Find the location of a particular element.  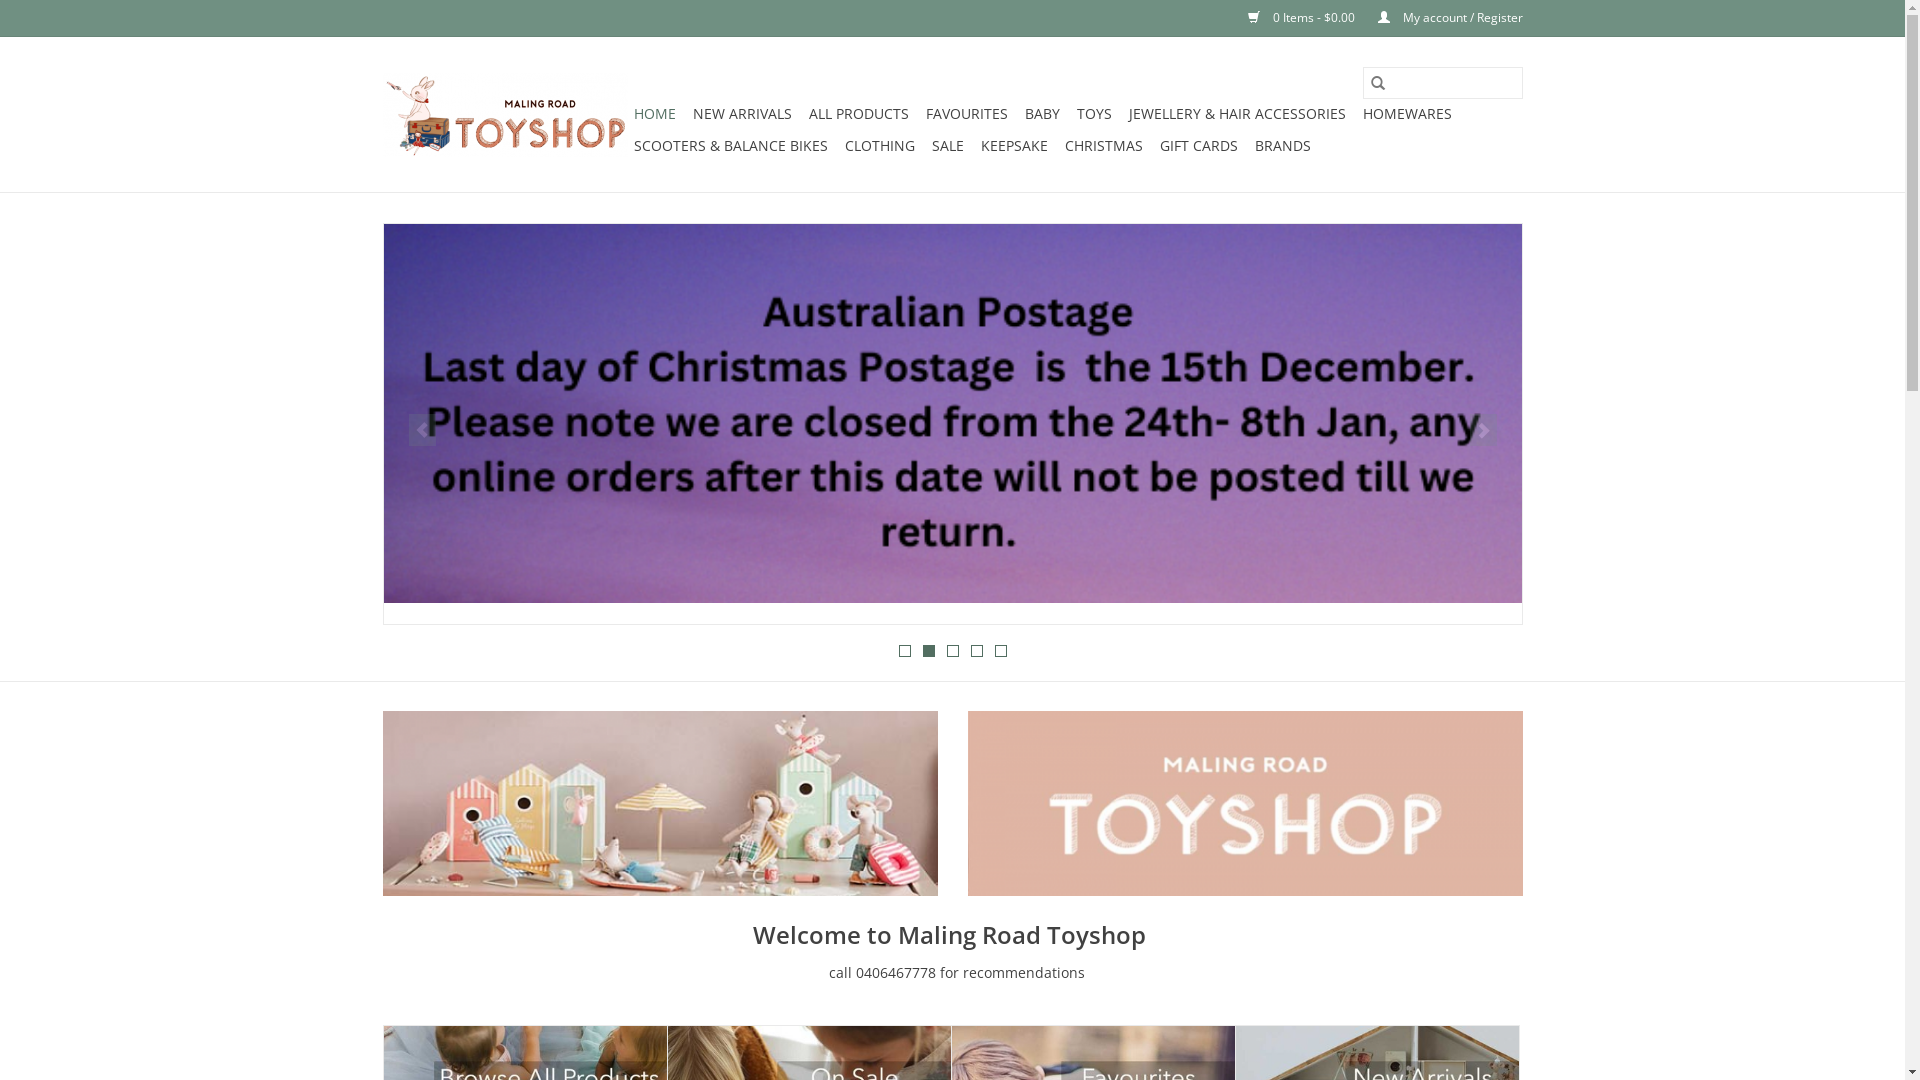

1 is located at coordinates (904, 651).